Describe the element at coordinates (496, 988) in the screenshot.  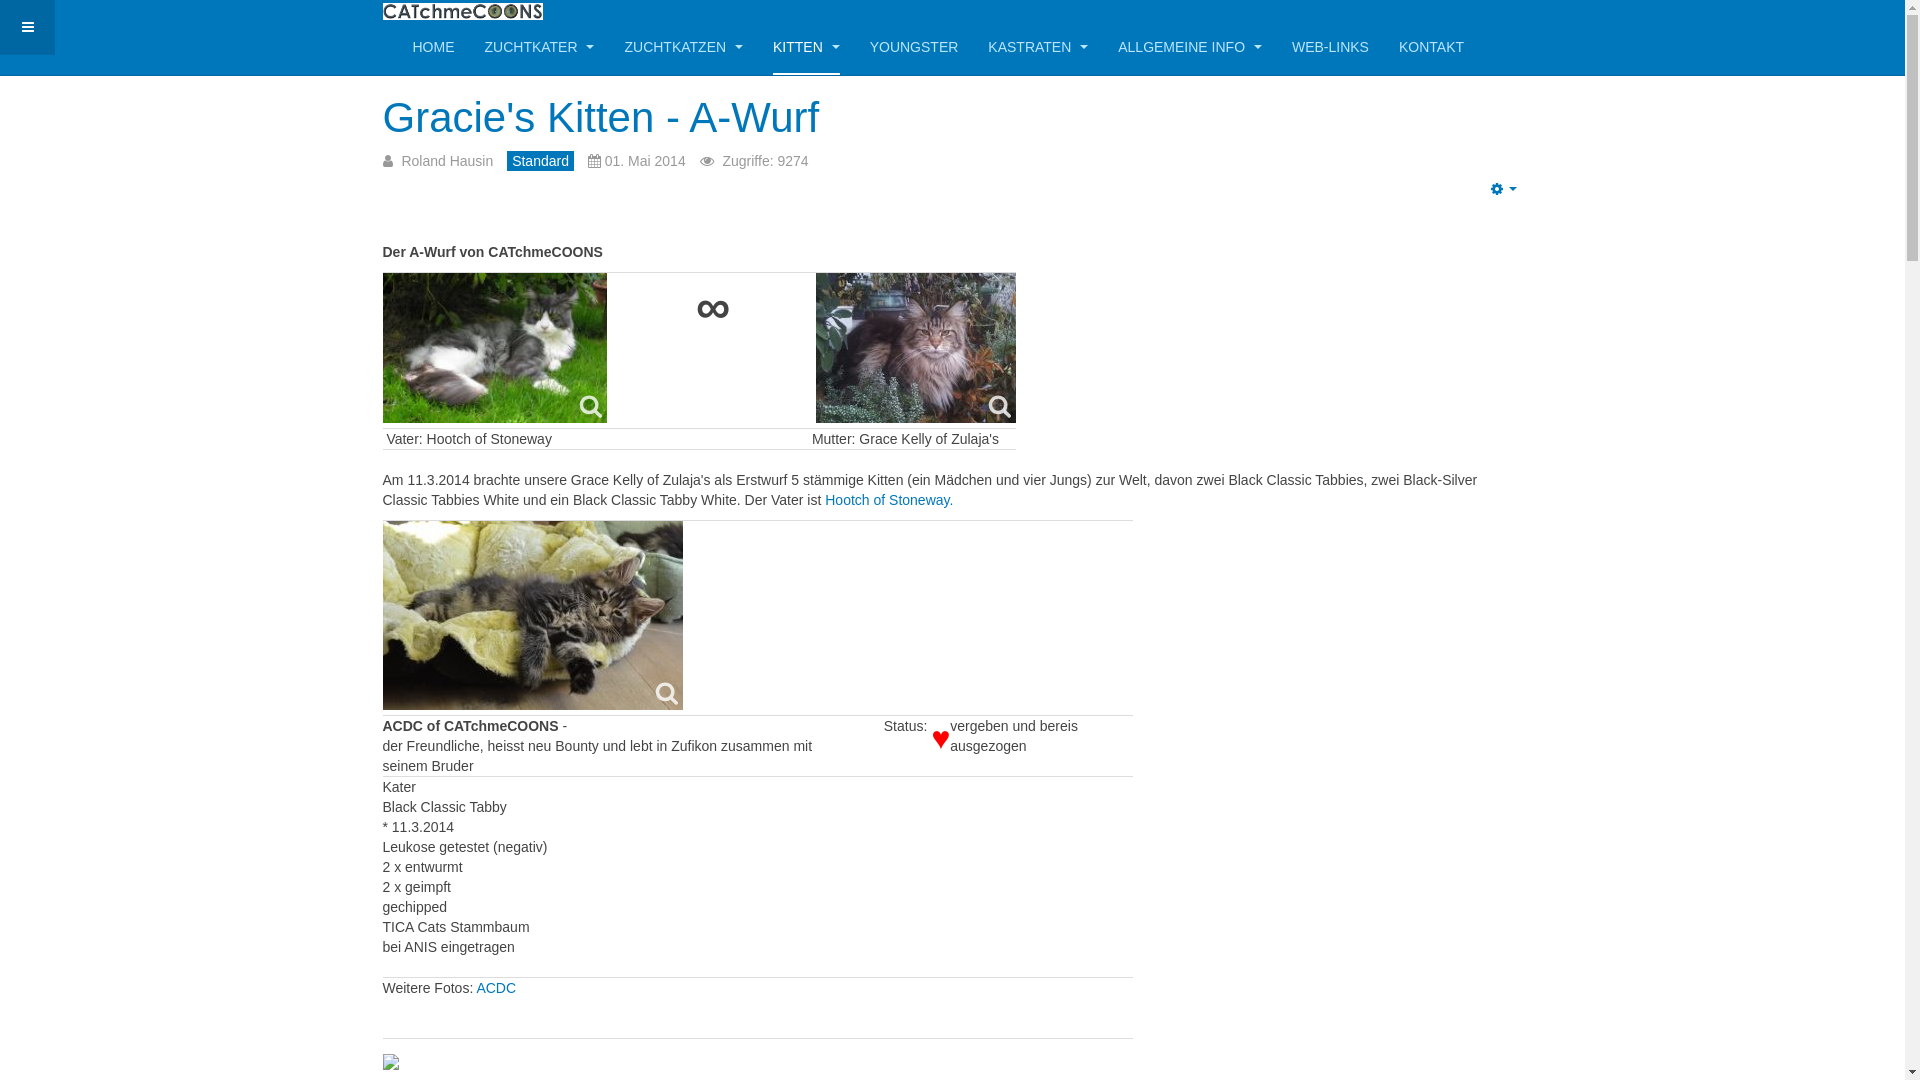
I see `ACDC` at that location.